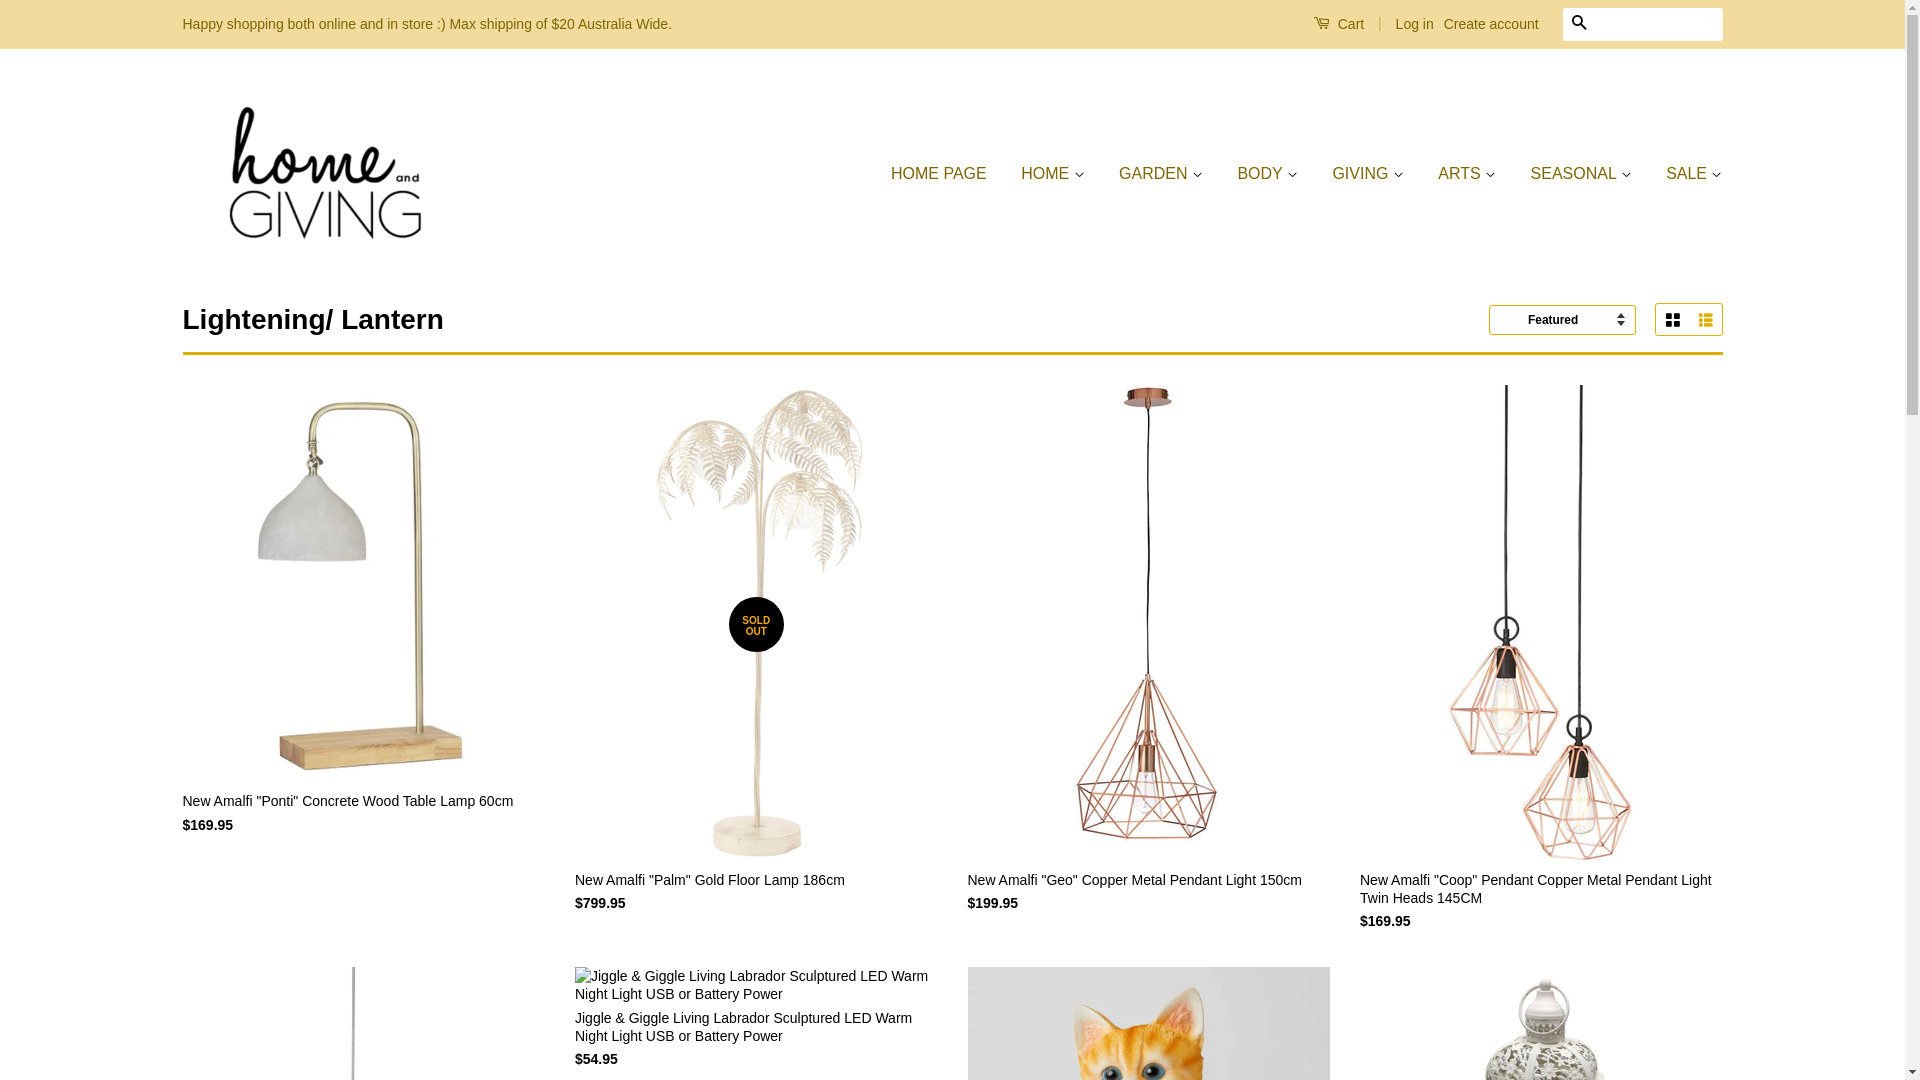 The width and height of the screenshot is (1920, 1080). I want to click on SOLD OUT
New Amalfi "Palm" Gold Floor Lamp 186cm
$799.95, so click(756, 666).